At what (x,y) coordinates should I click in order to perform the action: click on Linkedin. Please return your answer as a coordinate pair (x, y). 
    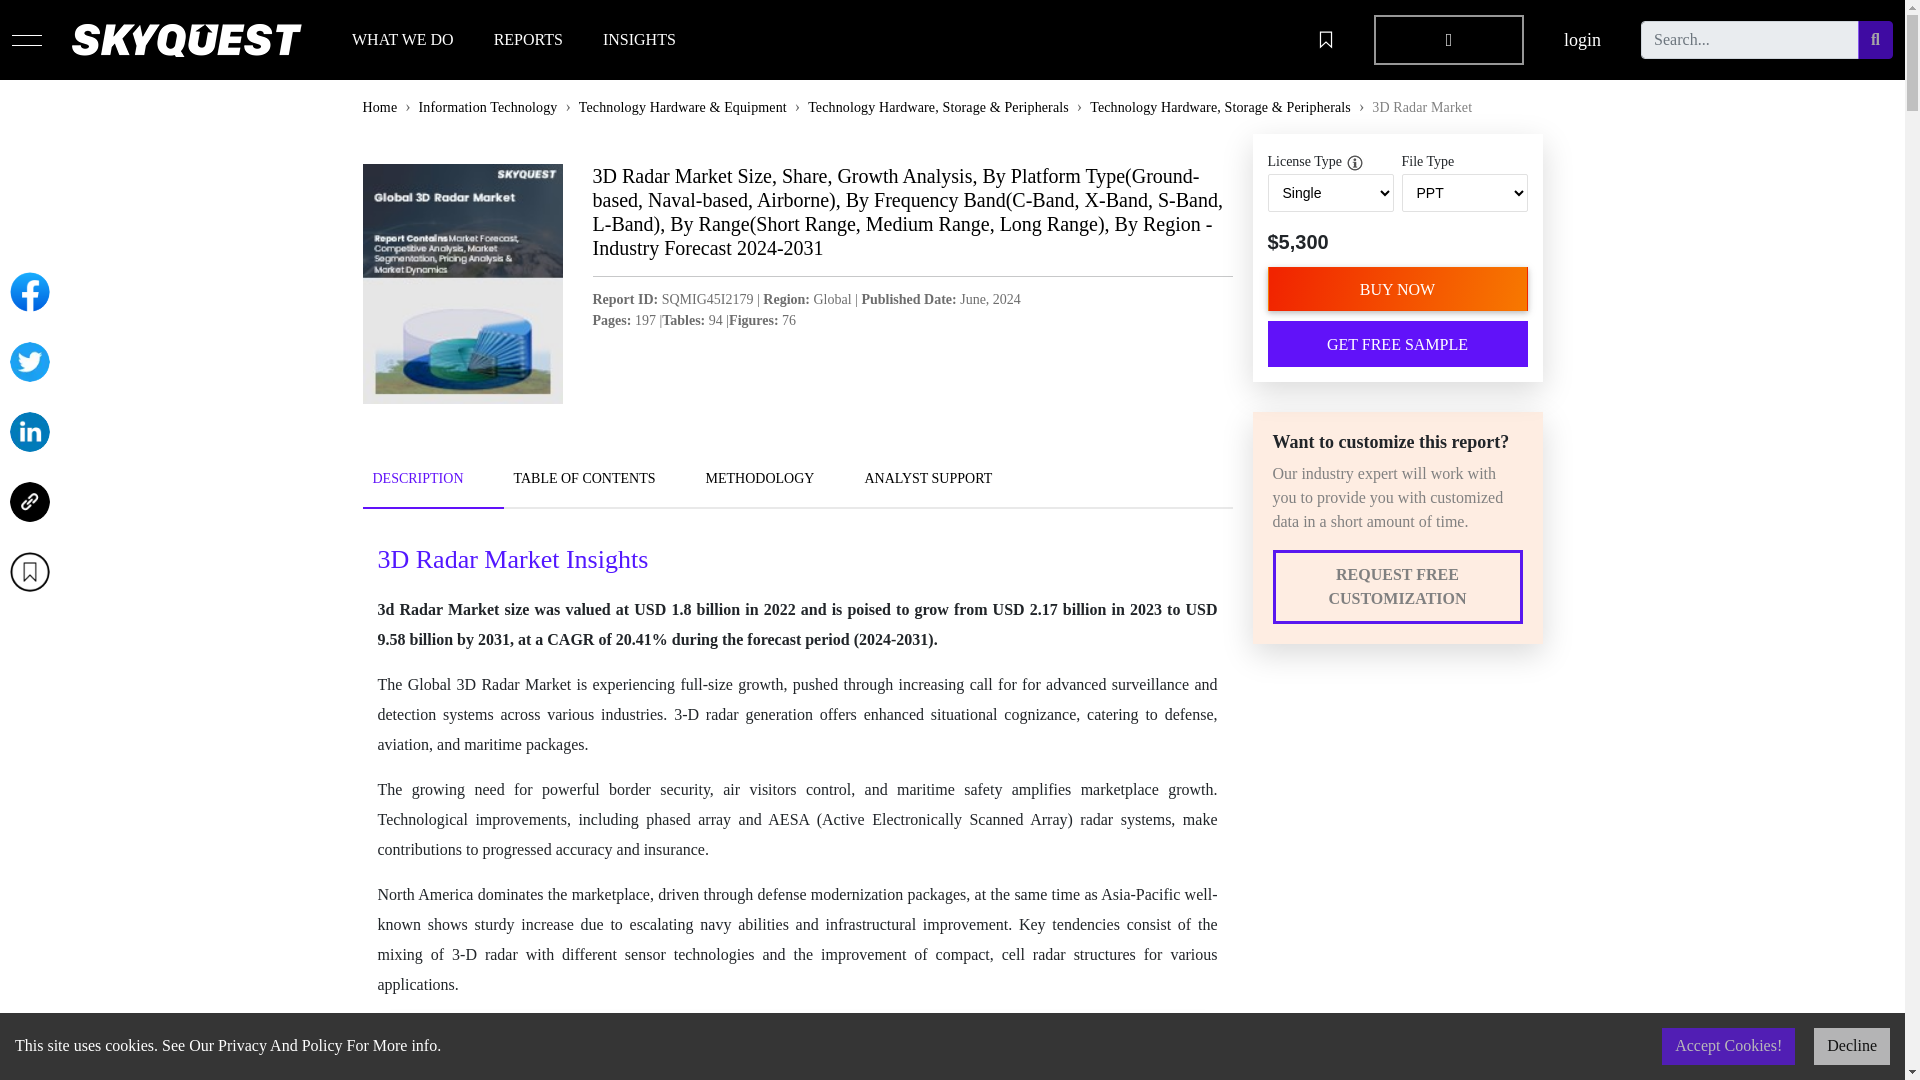
    Looking at the image, I should click on (29, 432).